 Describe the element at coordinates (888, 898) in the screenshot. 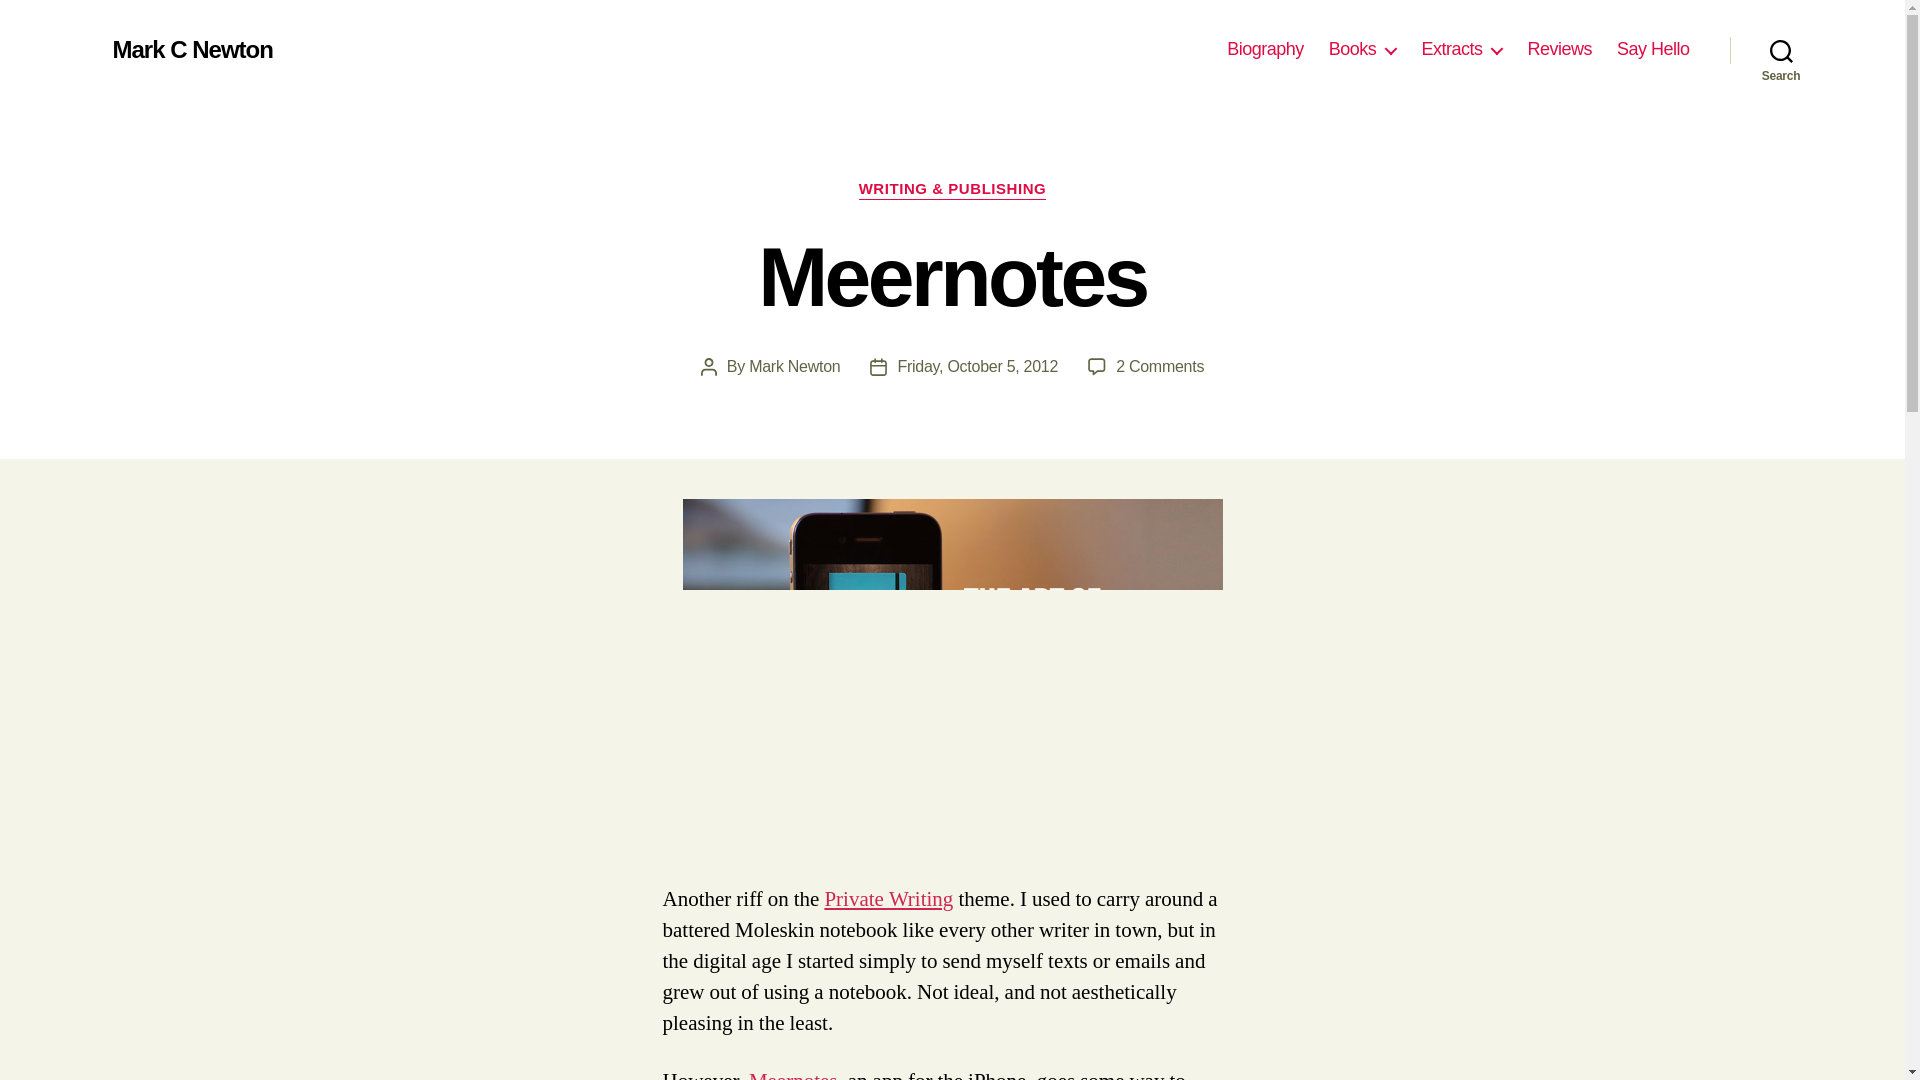

I see `Say Hello` at that location.